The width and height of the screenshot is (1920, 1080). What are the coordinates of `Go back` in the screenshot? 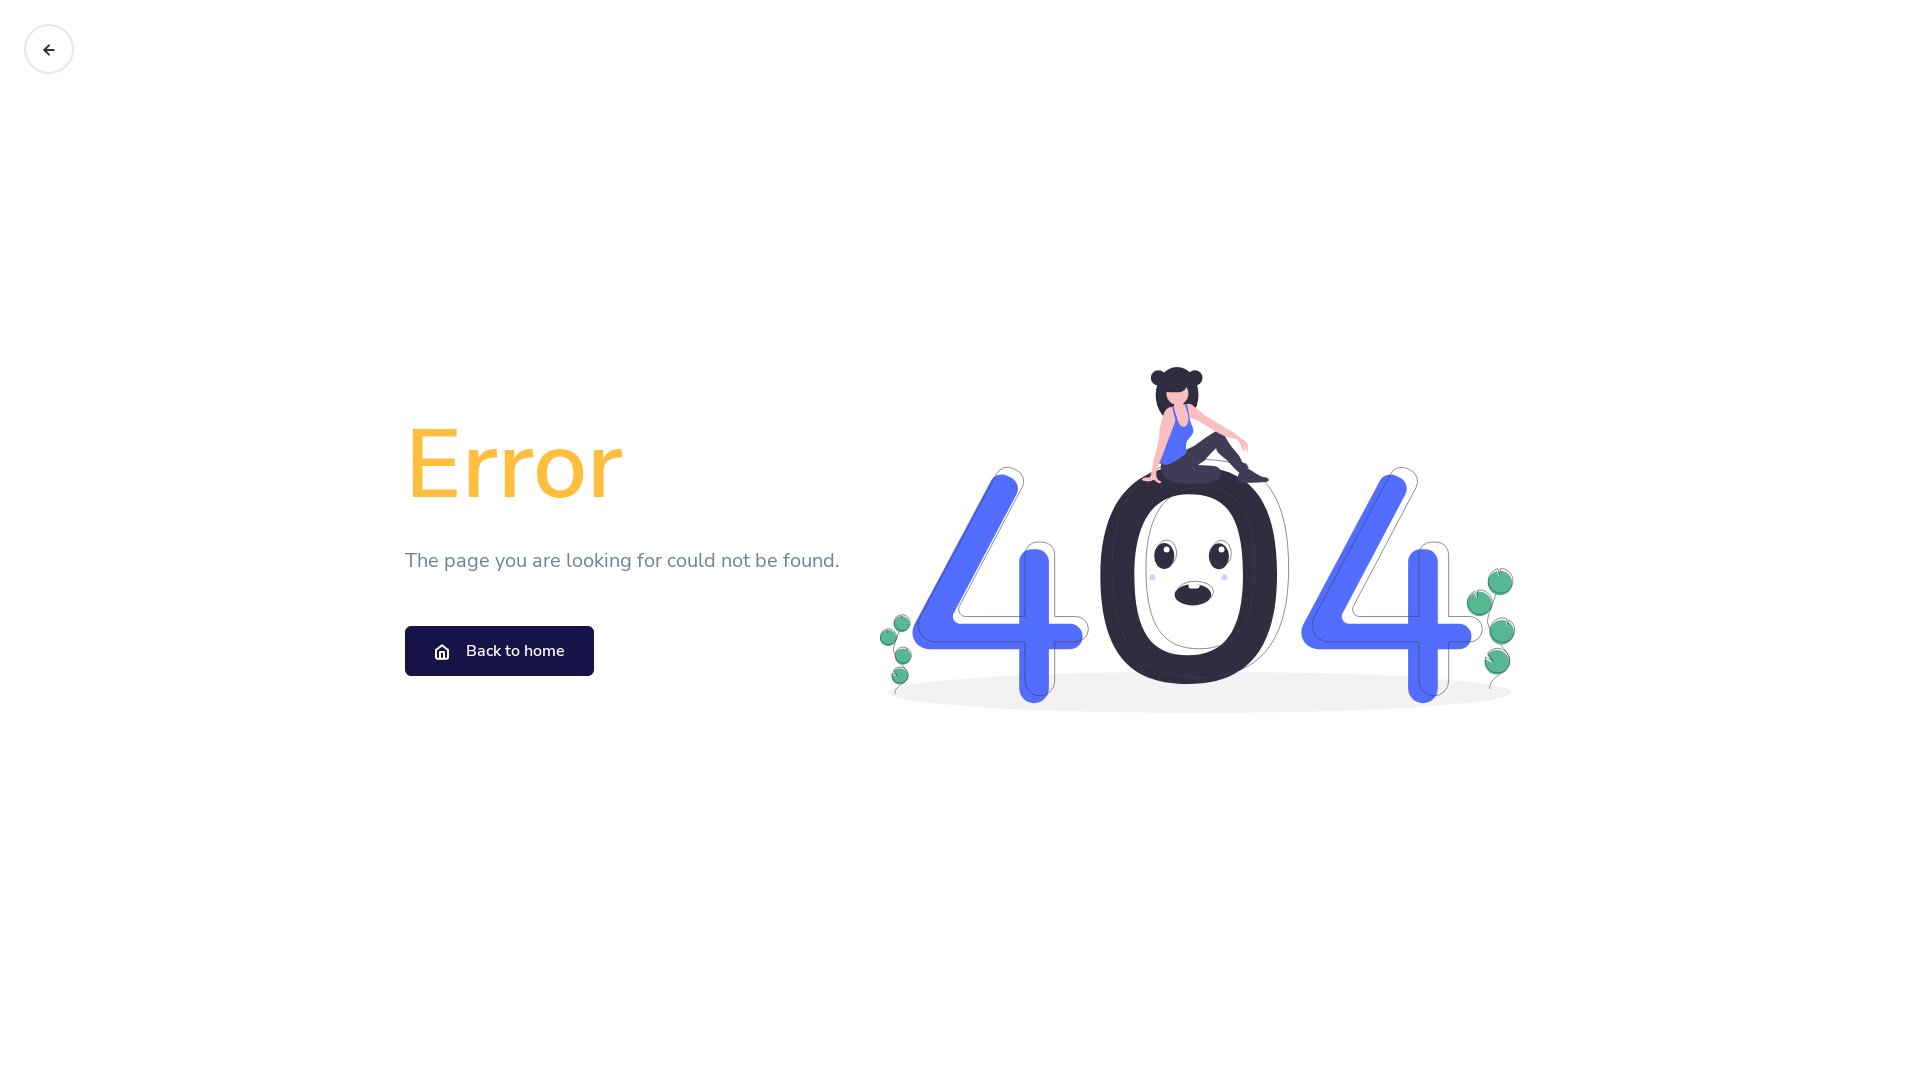 It's located at (49, 49).